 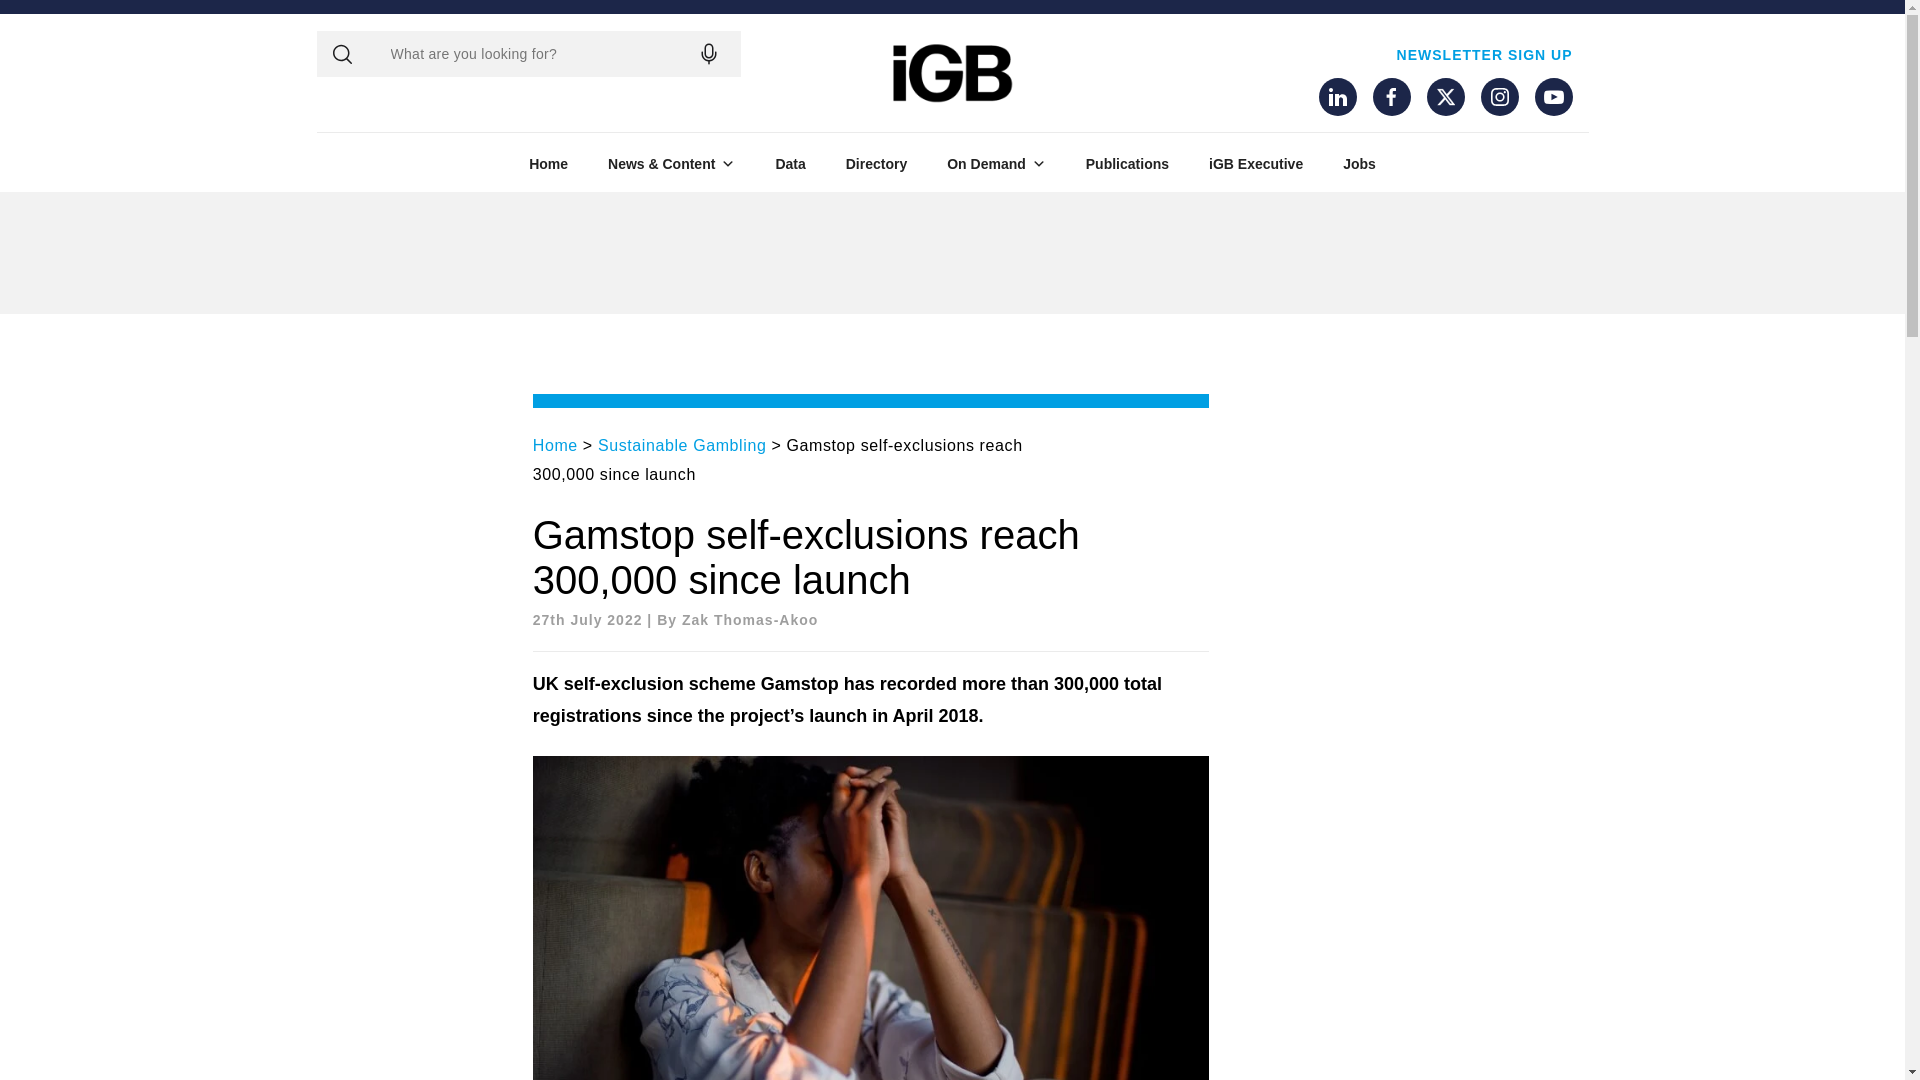 I want to click on Twitter, so click(x=1444, y=96).